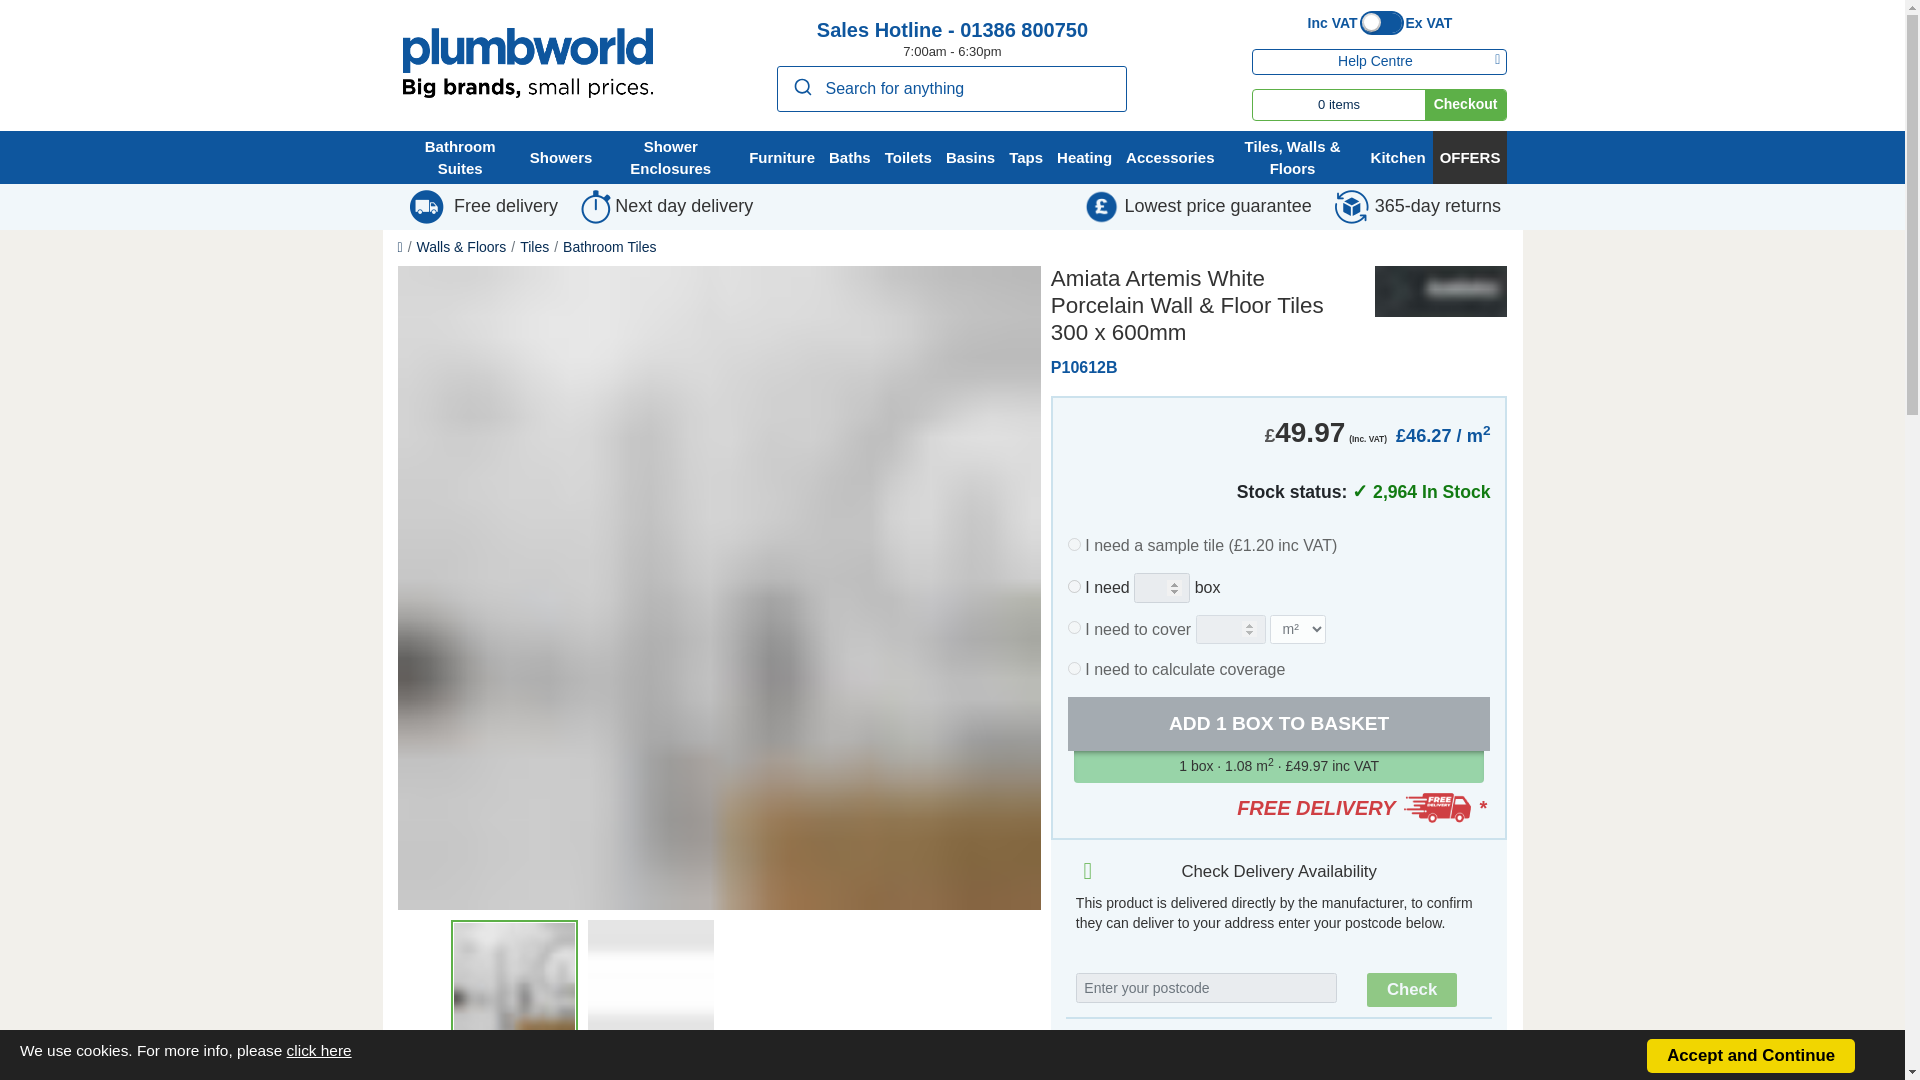  What do you see at coordinates (1466, 104) in the screenshot?
I see `Checkout` at bounding box center [1466, 104].